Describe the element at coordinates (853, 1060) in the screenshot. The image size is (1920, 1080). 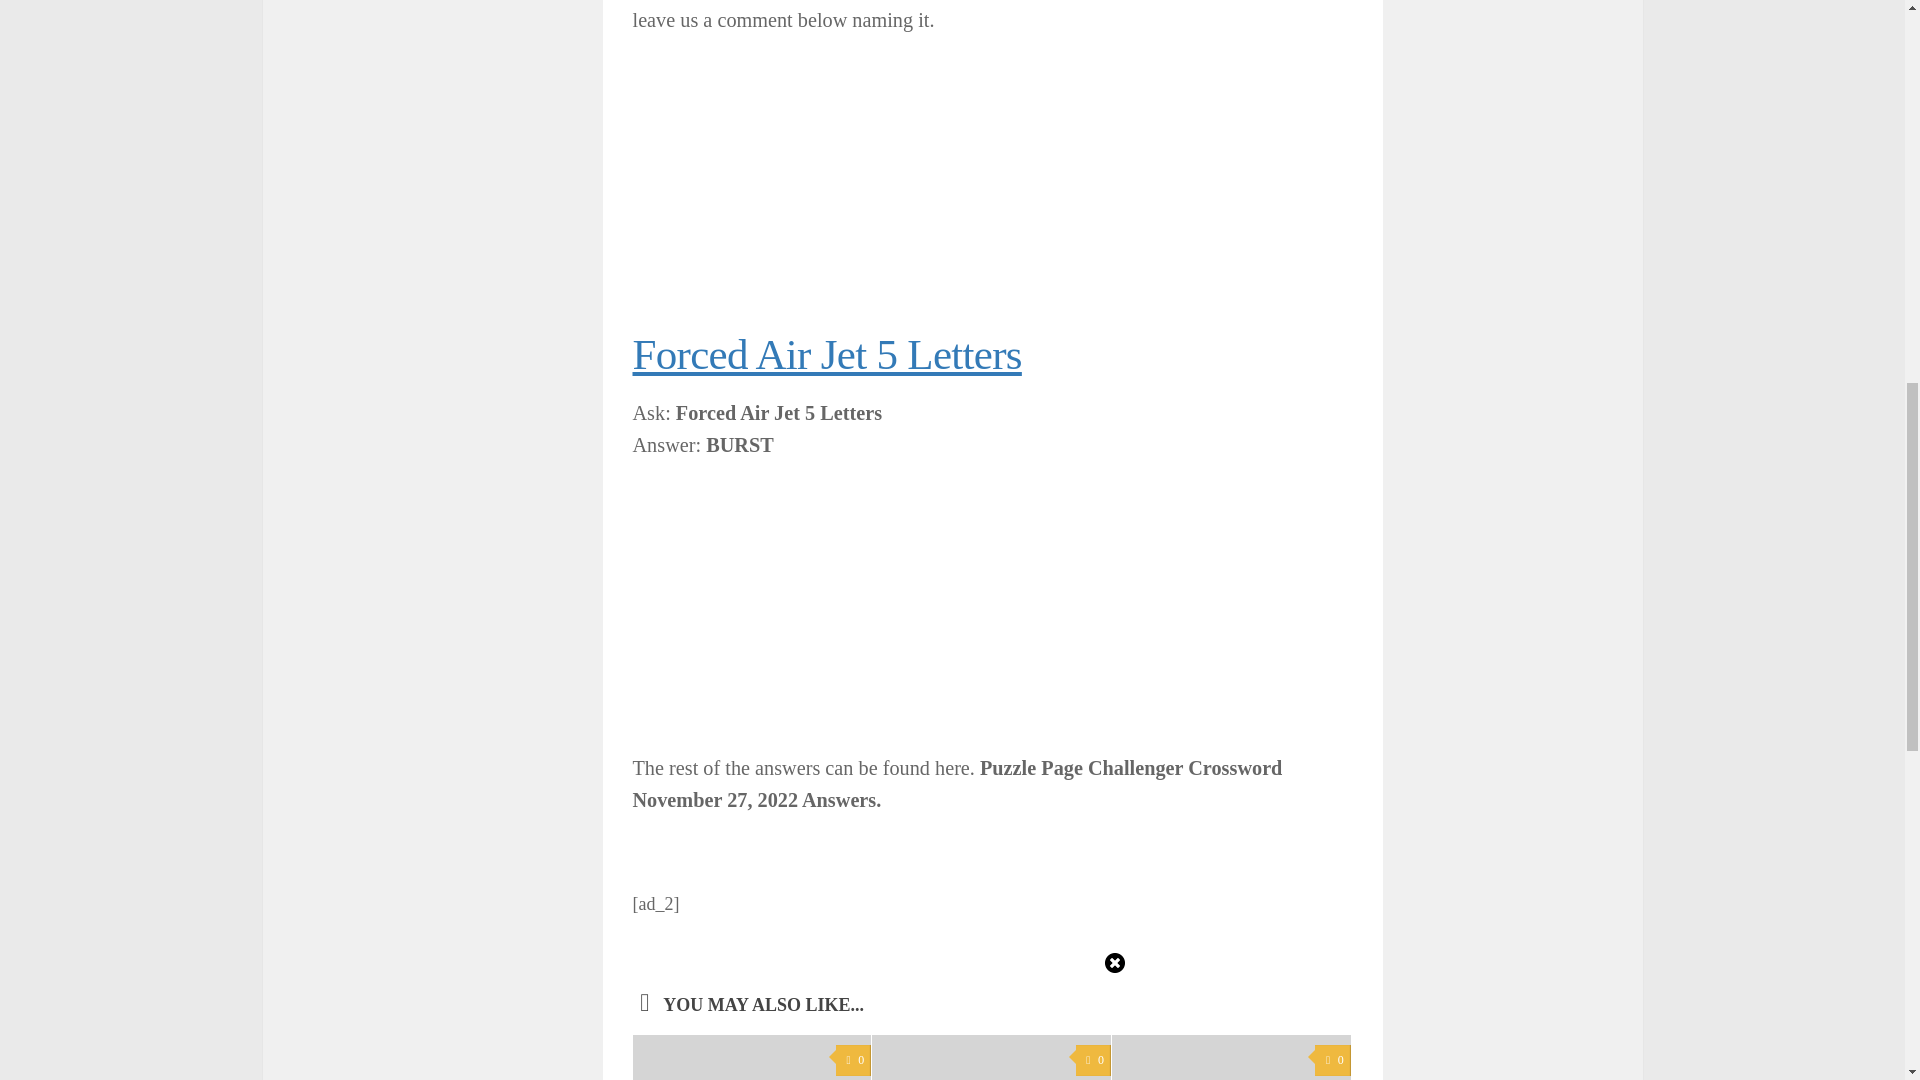
I see `0` at that location.